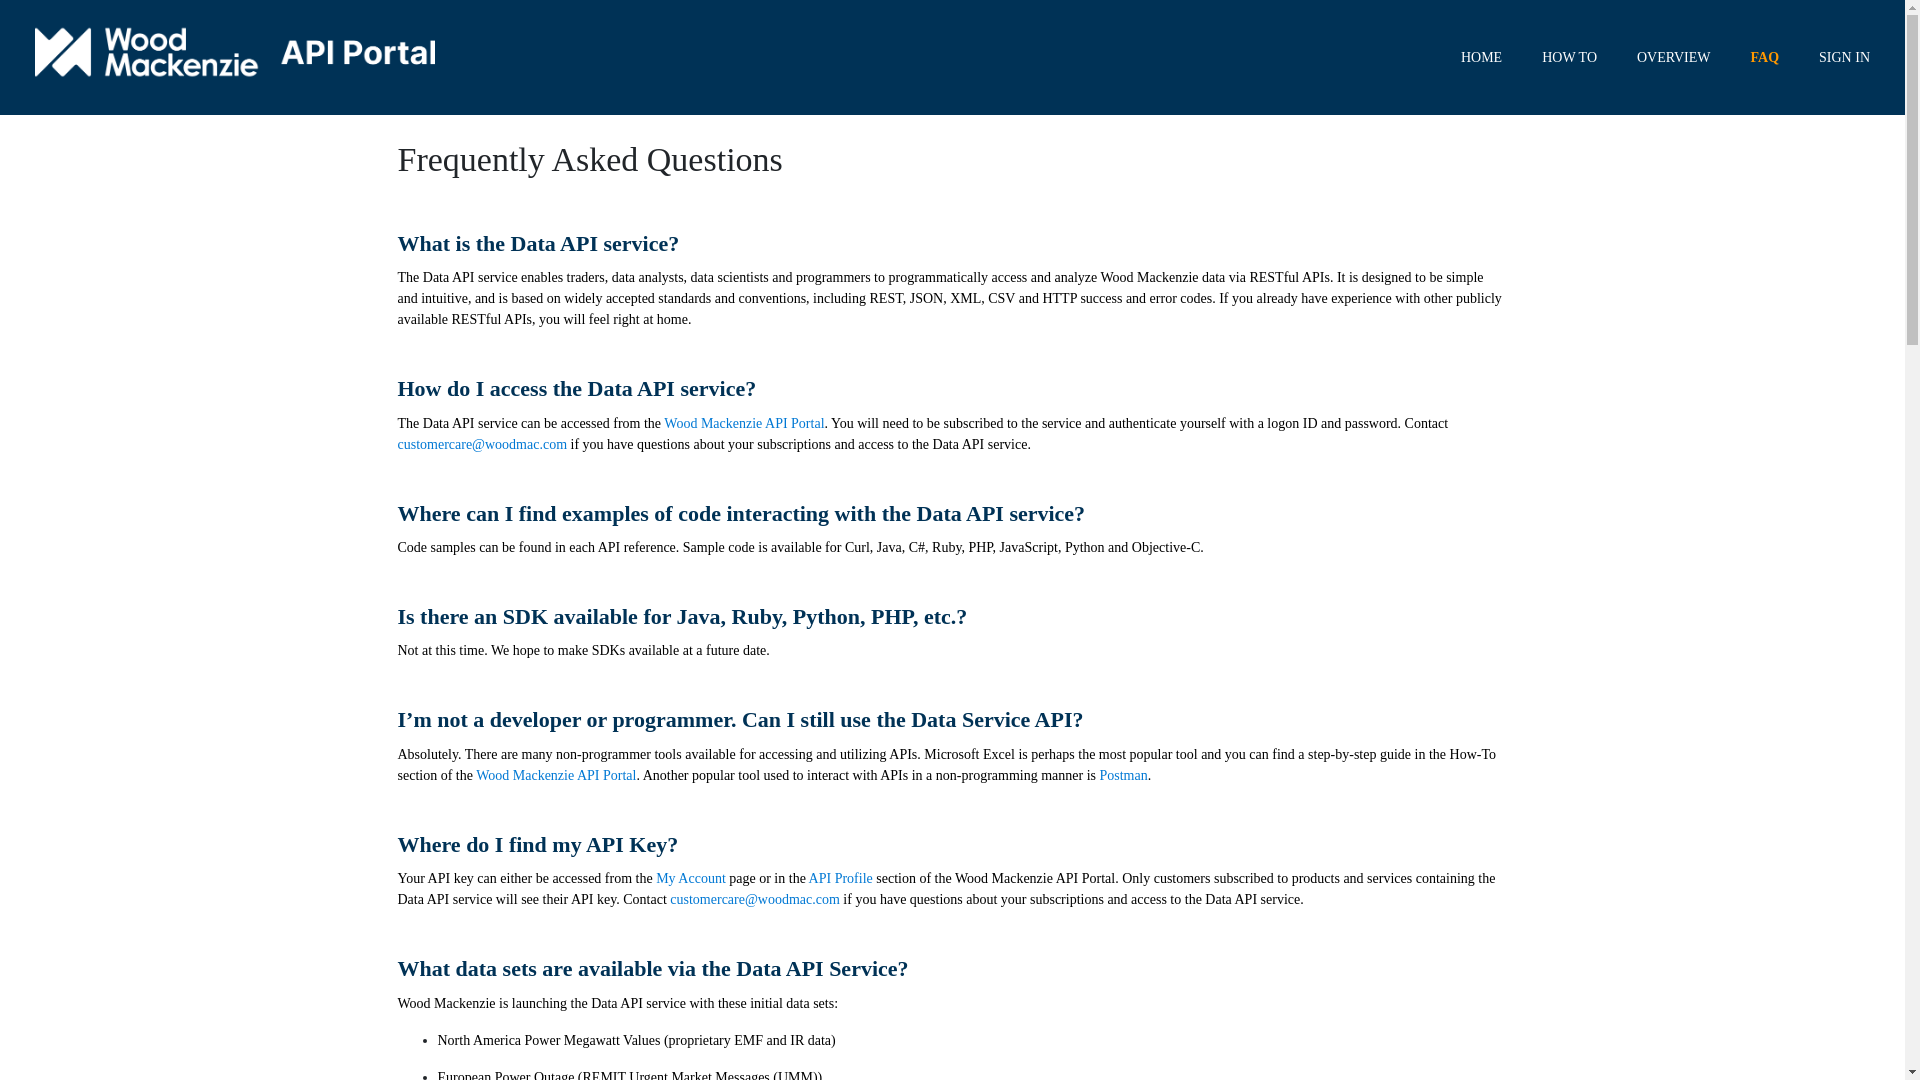  Describe the element at coordinates (556, 775) in the screenshot. I see `Wood Mackenzie API Portal` at that location.